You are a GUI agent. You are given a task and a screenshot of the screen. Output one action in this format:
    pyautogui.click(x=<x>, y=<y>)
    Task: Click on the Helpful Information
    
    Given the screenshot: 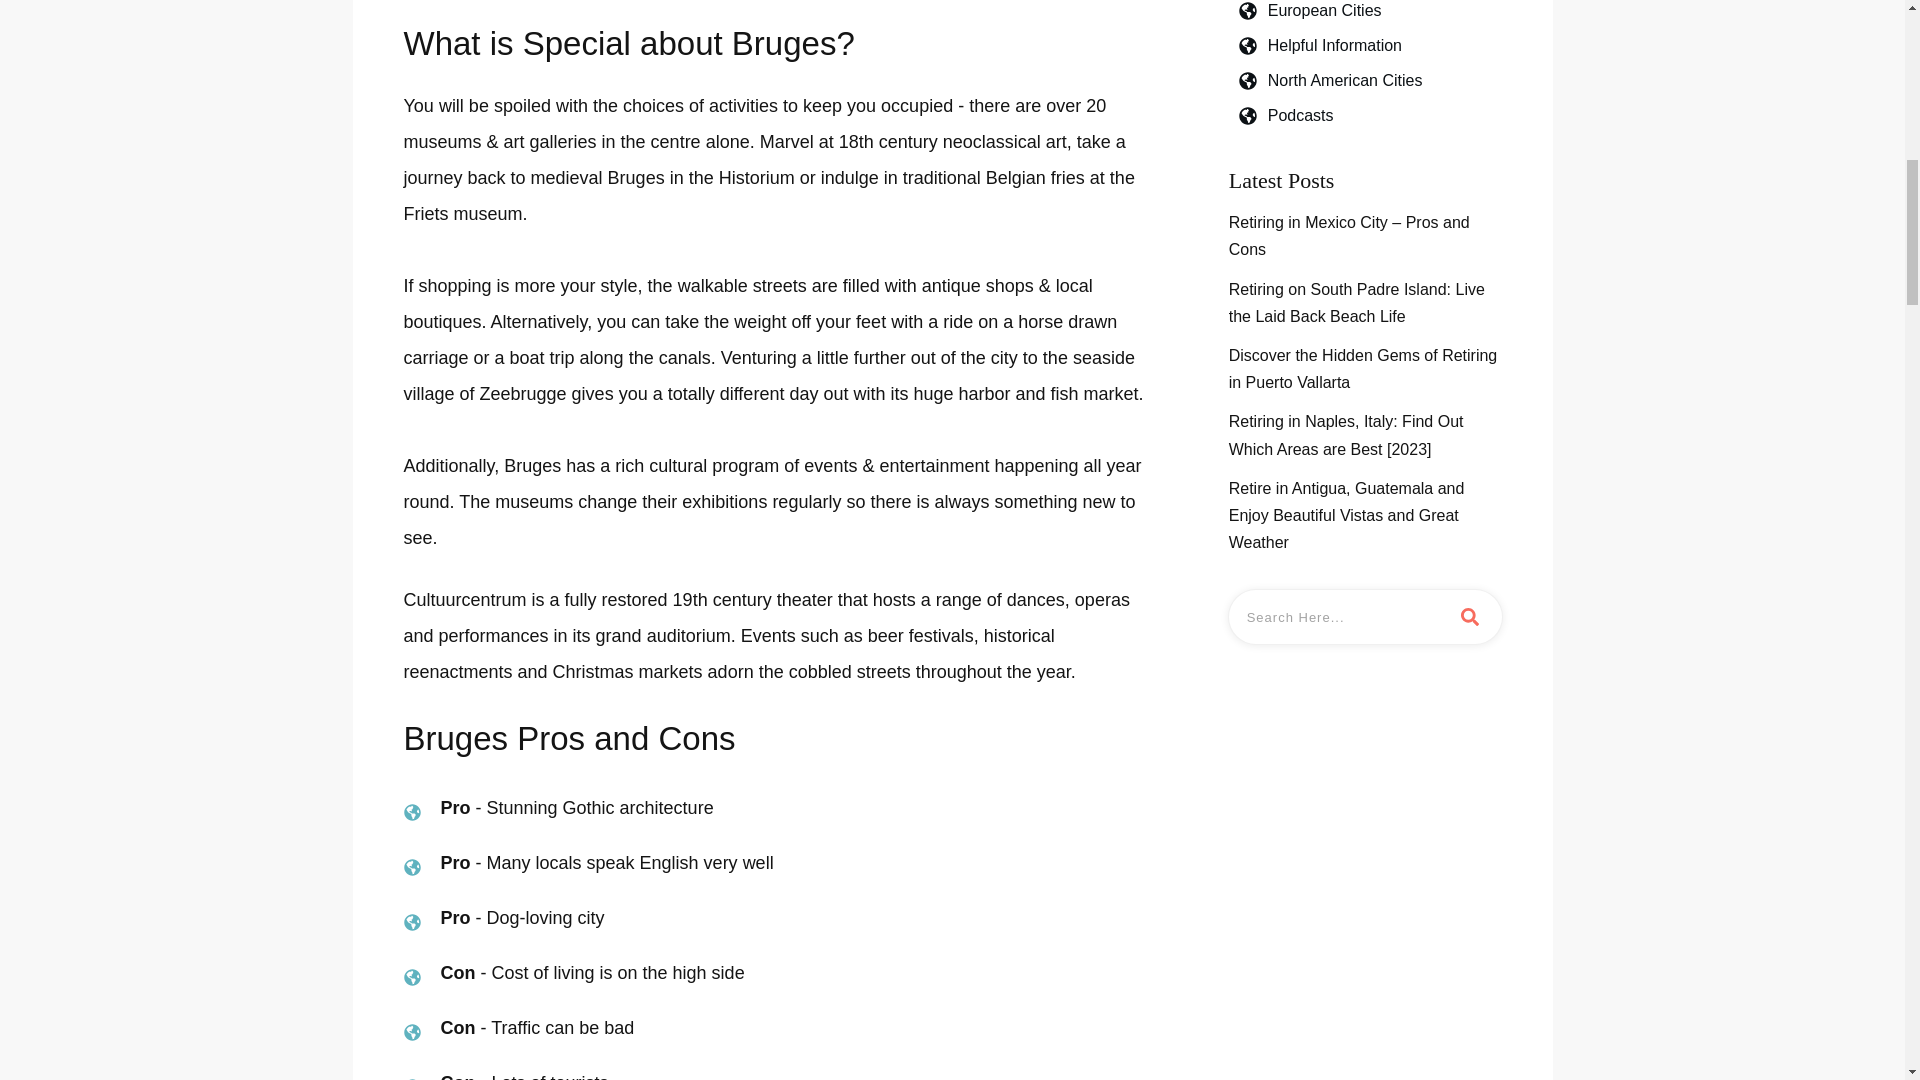 What is the action you would take?
    pyautogui.click(x=1334, y=46)
    